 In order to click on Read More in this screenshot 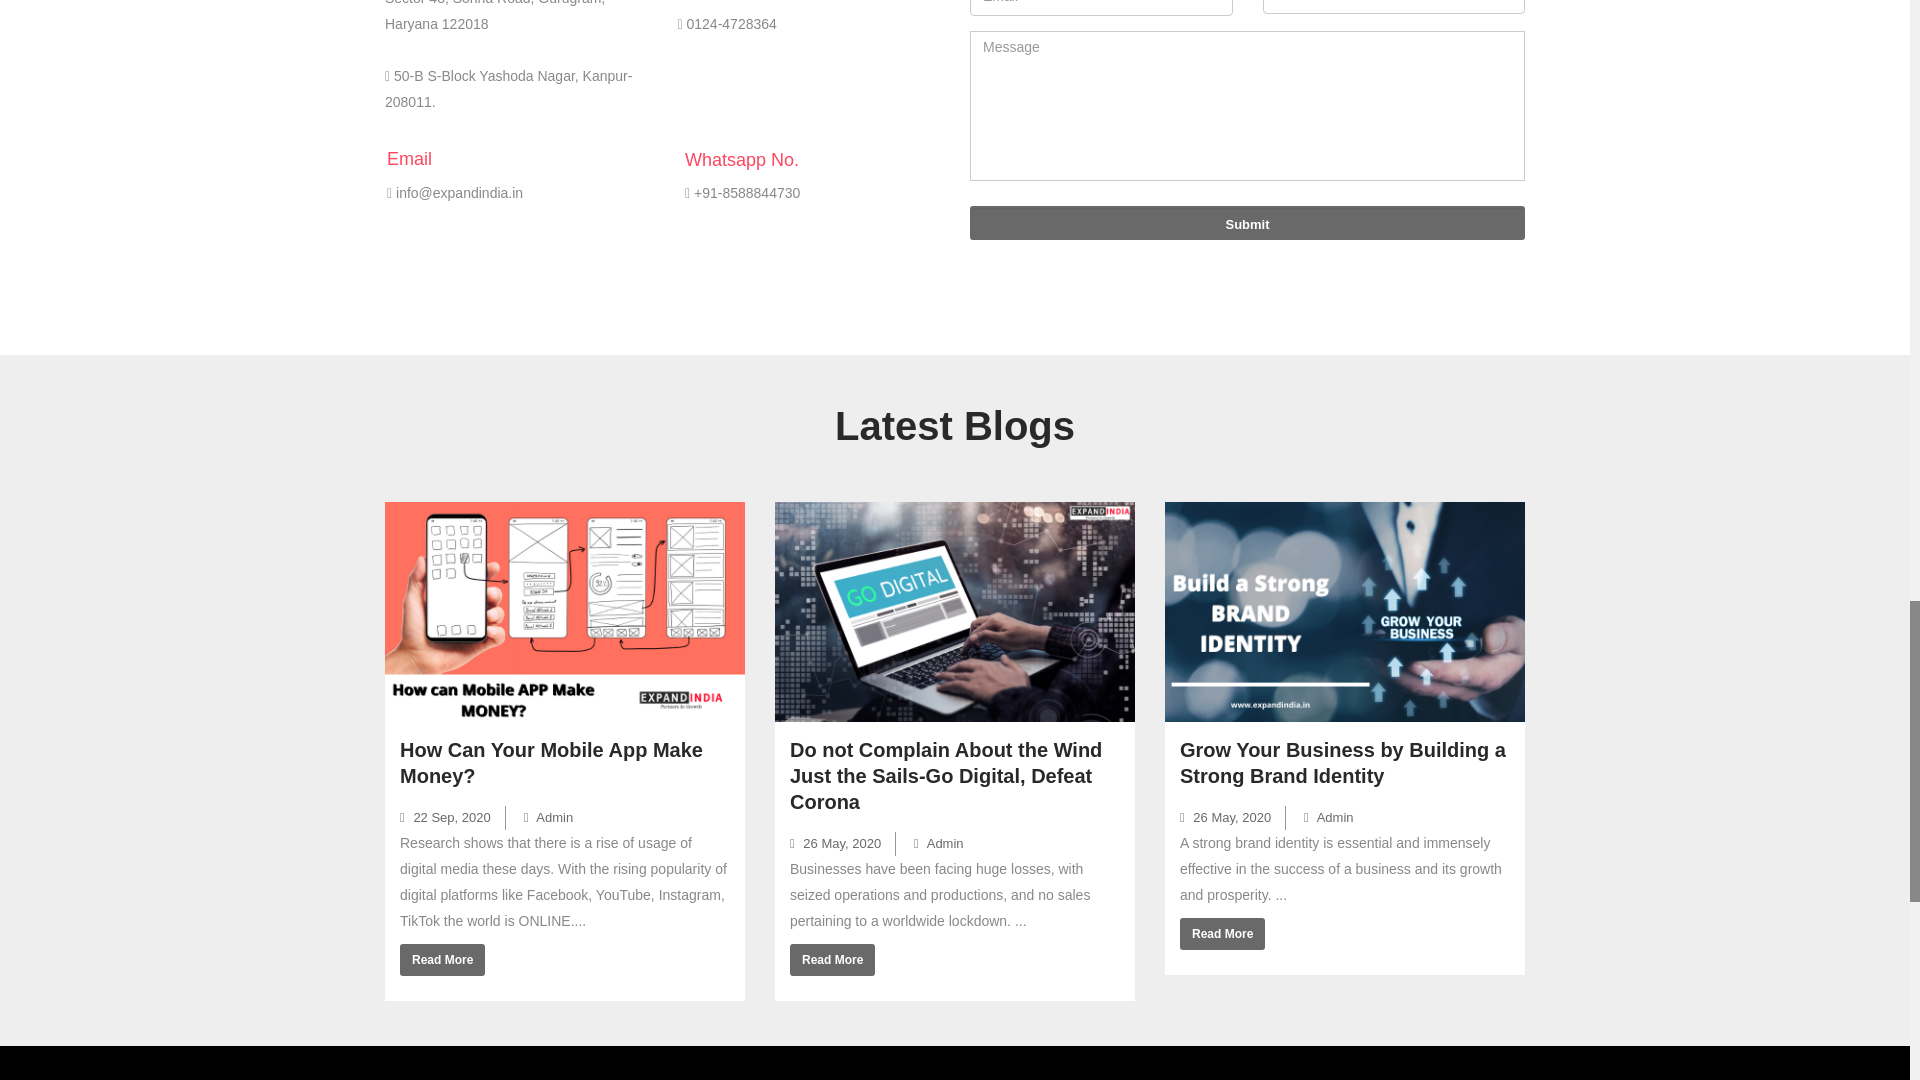, I will do `click(442, 960)`.